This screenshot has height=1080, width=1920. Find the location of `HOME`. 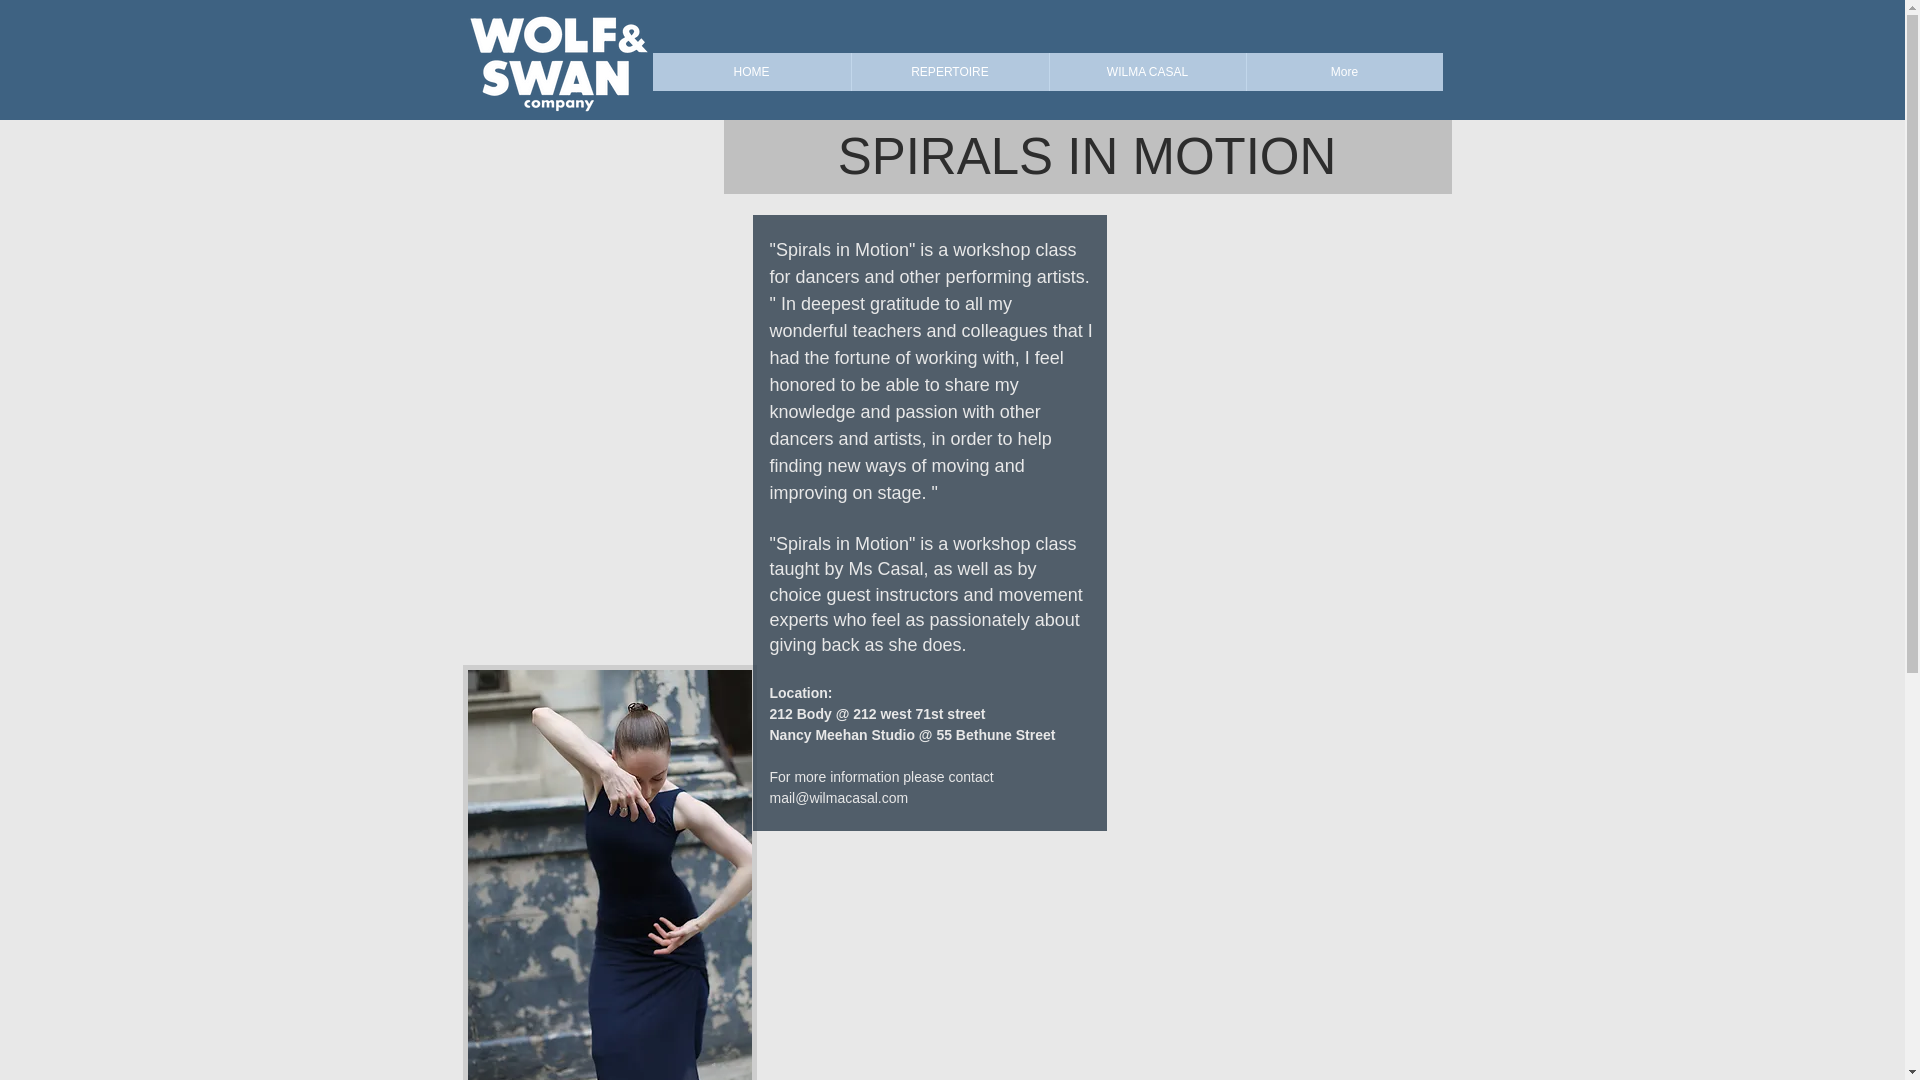

HOME is located at coordinates (751, 71).